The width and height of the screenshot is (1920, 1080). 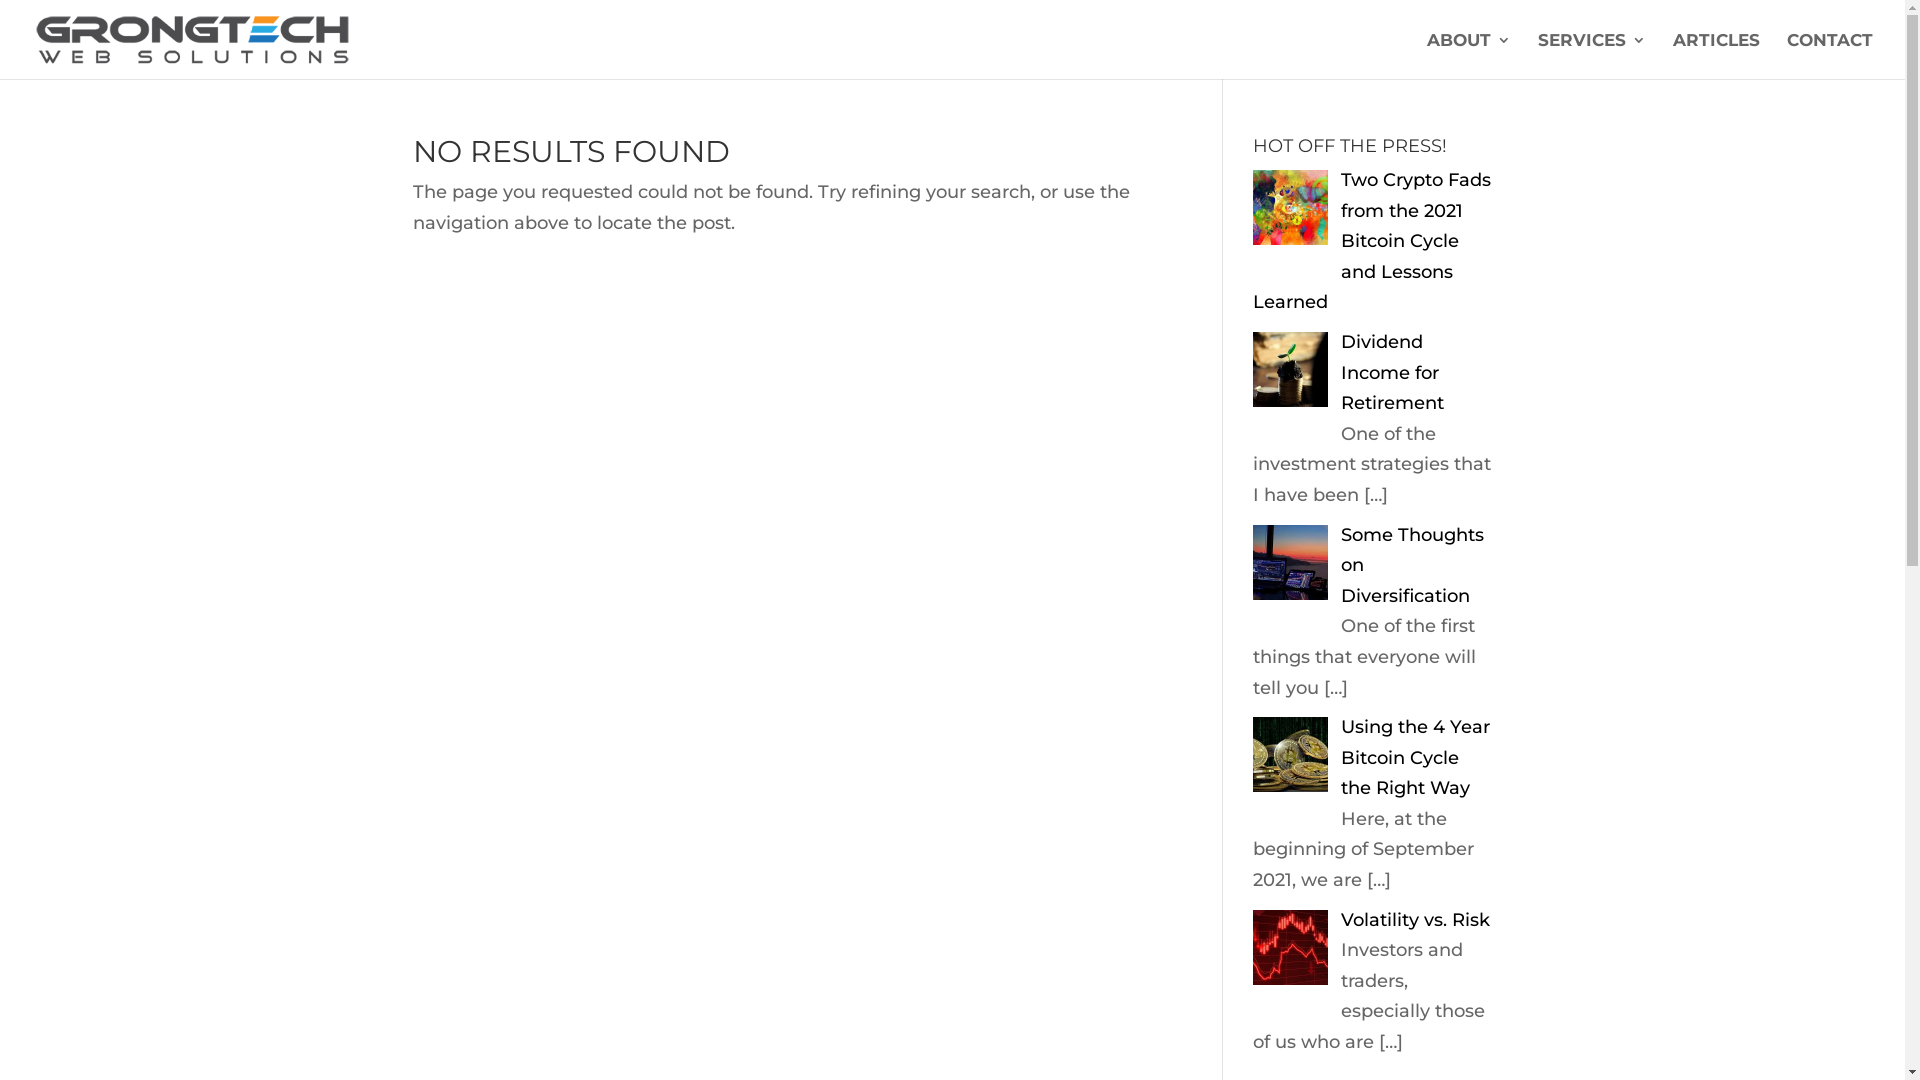 What do you see at coordinates (1592, 56) in the screenshot?
I see `SERVICES` at bounding box center [1592, 56].